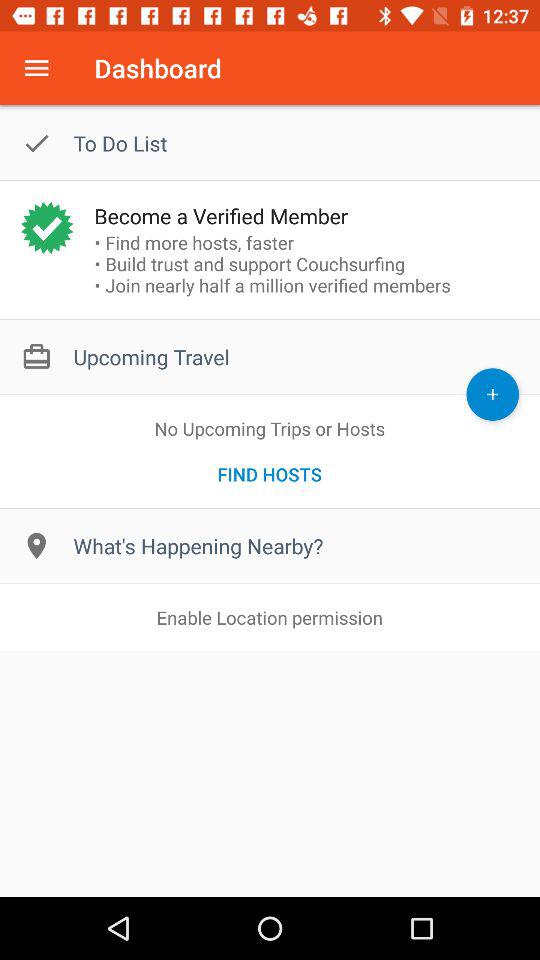  I want to click on choose icon to the right of no upcoming trips icon, so click(492, 394).